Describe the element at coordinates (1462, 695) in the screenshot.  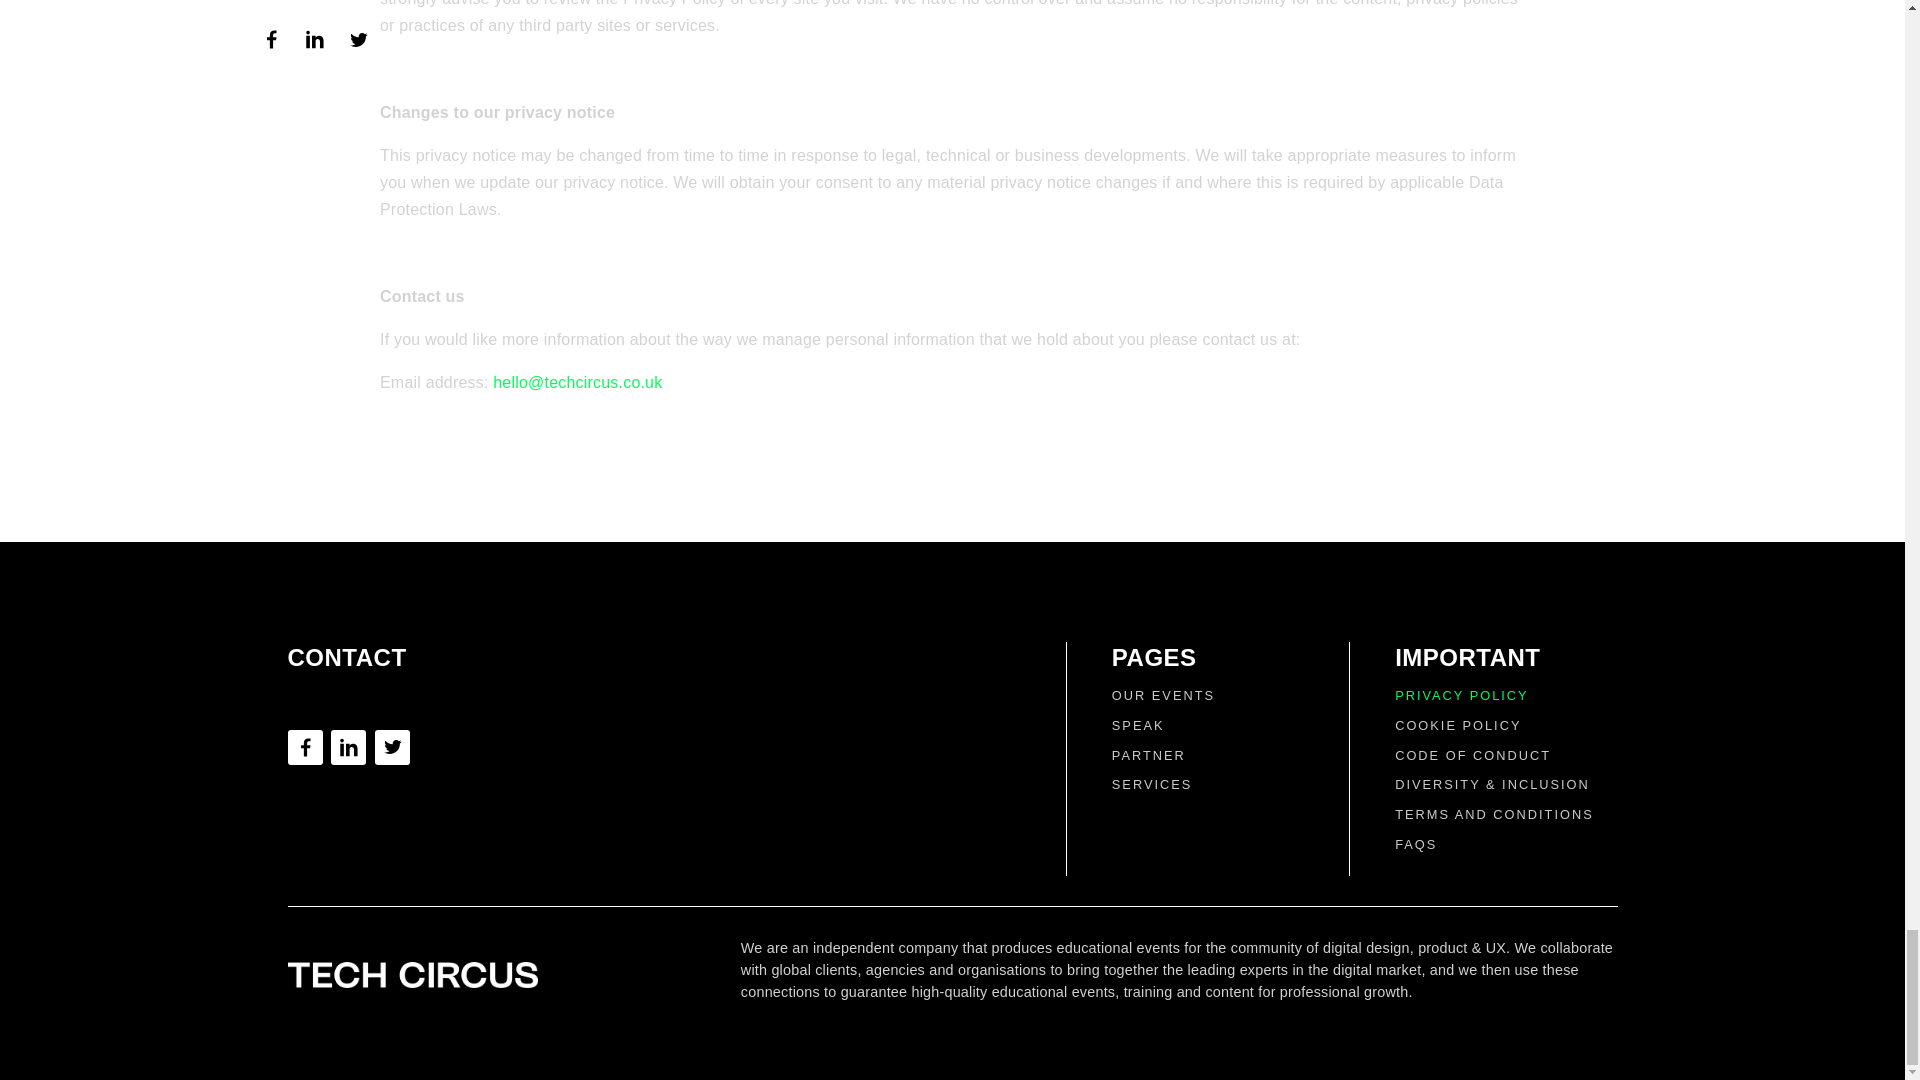
I see `PRIVACY POLICY` at that location.